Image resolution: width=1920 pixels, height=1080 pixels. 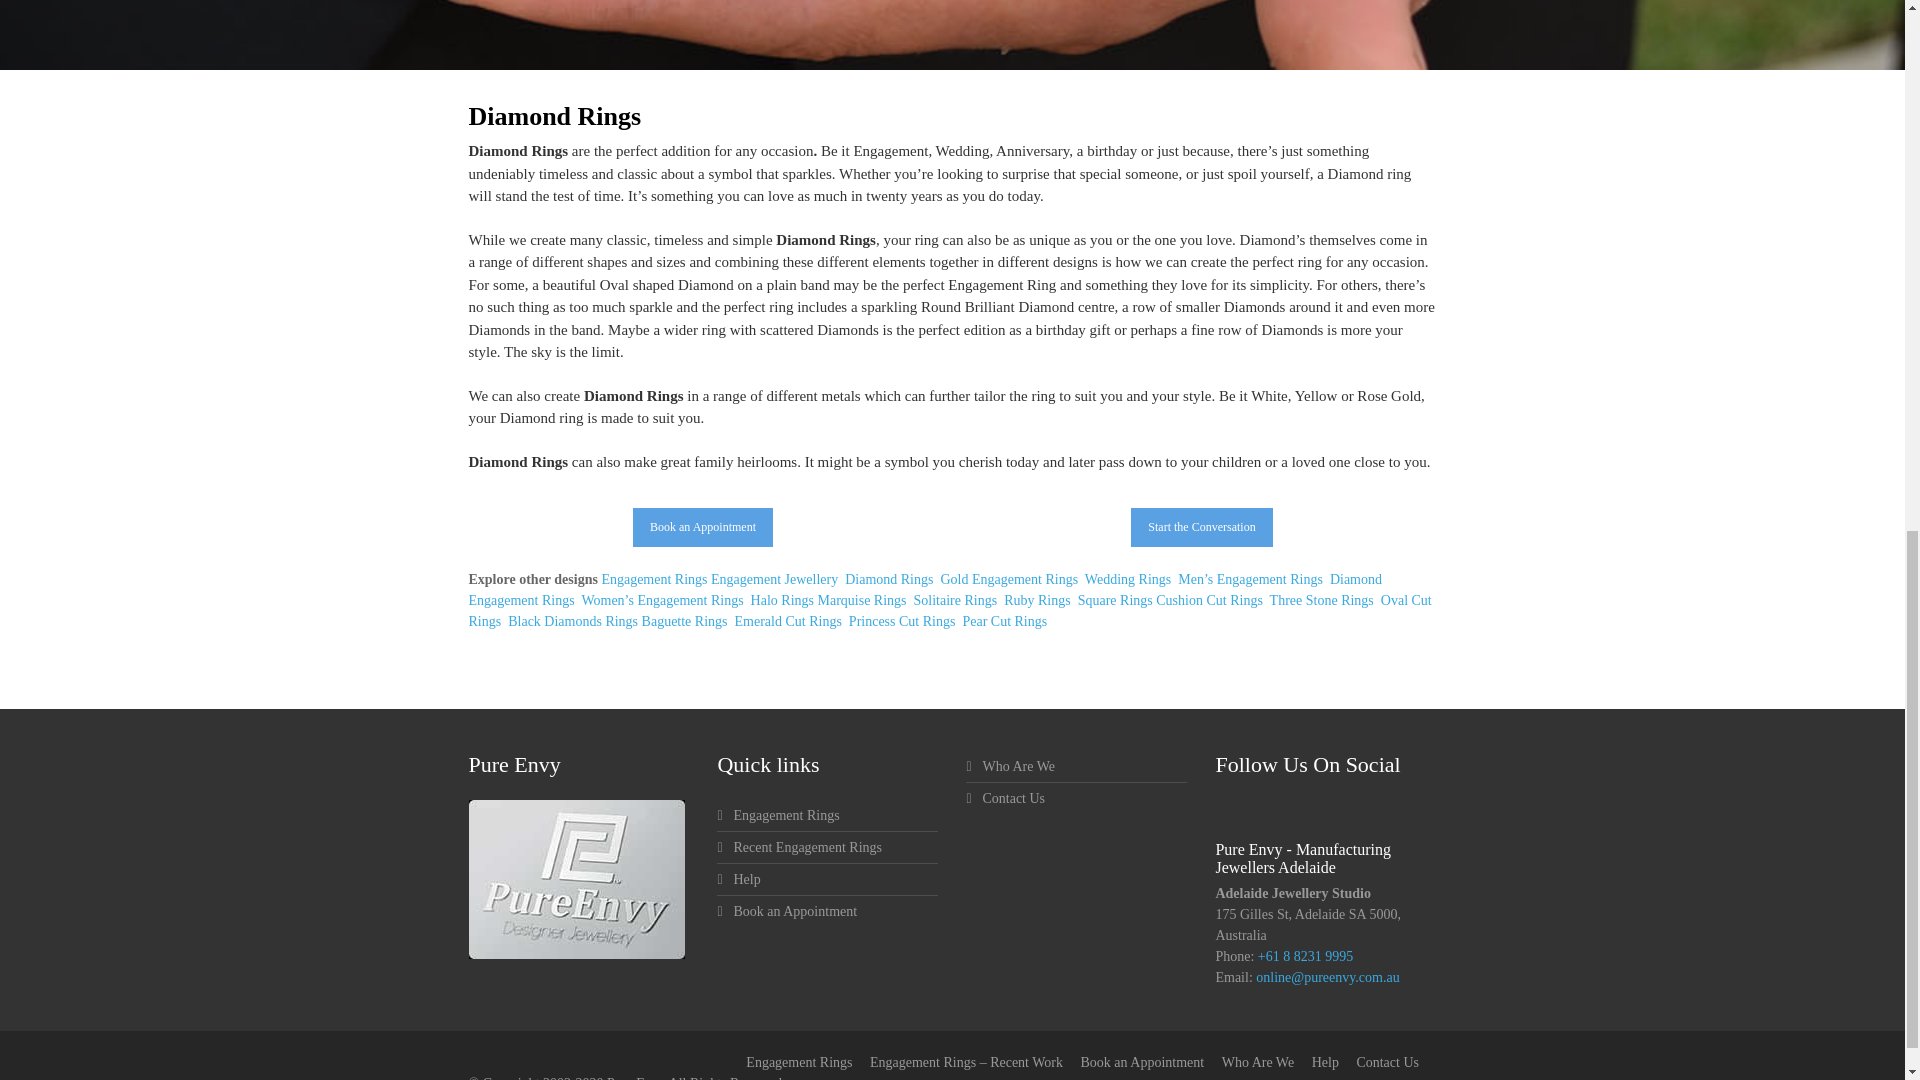 What do you see at coordinates (1200, 526) in the screenshot?
I see `Start the Conversation` at bounding box center [1200, 526].